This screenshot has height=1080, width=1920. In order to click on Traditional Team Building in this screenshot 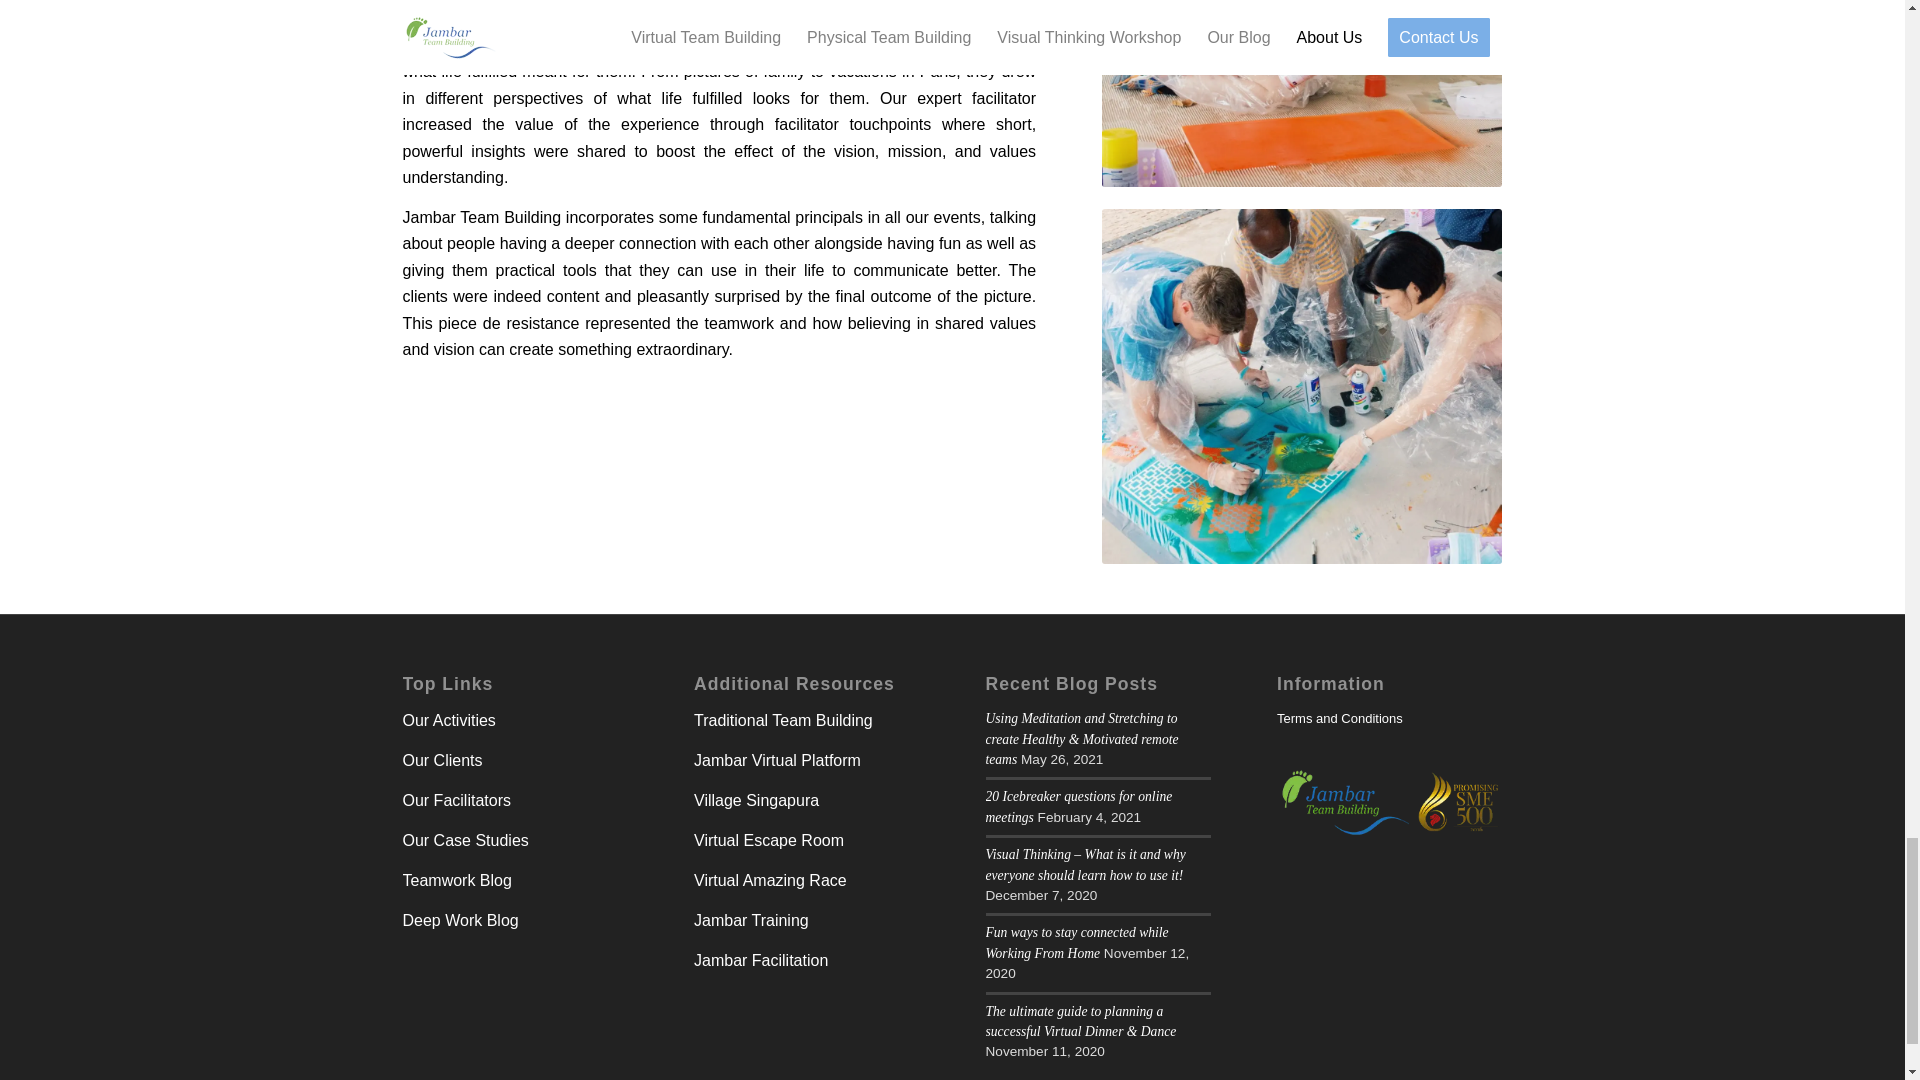, I will do `click(783, 720)`.